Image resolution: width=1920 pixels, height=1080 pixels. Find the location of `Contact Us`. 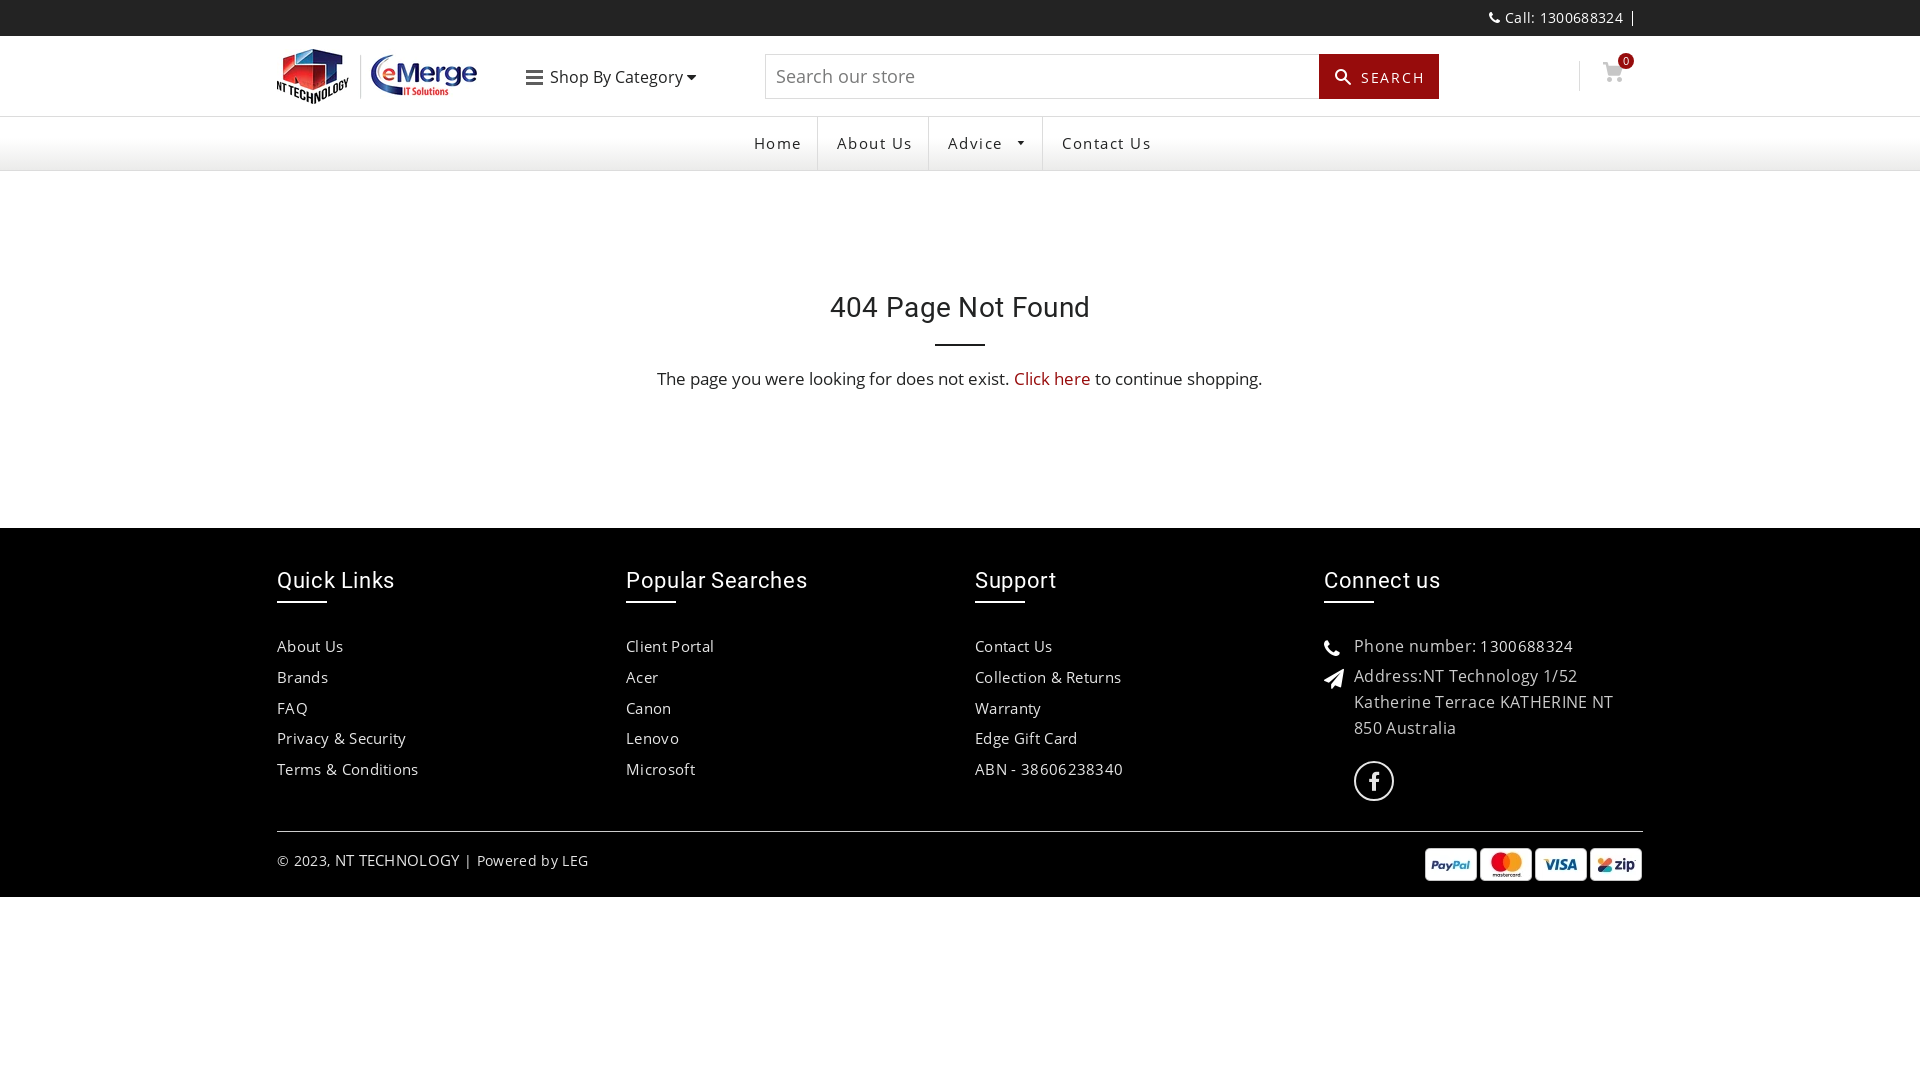

Contact Us is located at coordinates (1106, 144).